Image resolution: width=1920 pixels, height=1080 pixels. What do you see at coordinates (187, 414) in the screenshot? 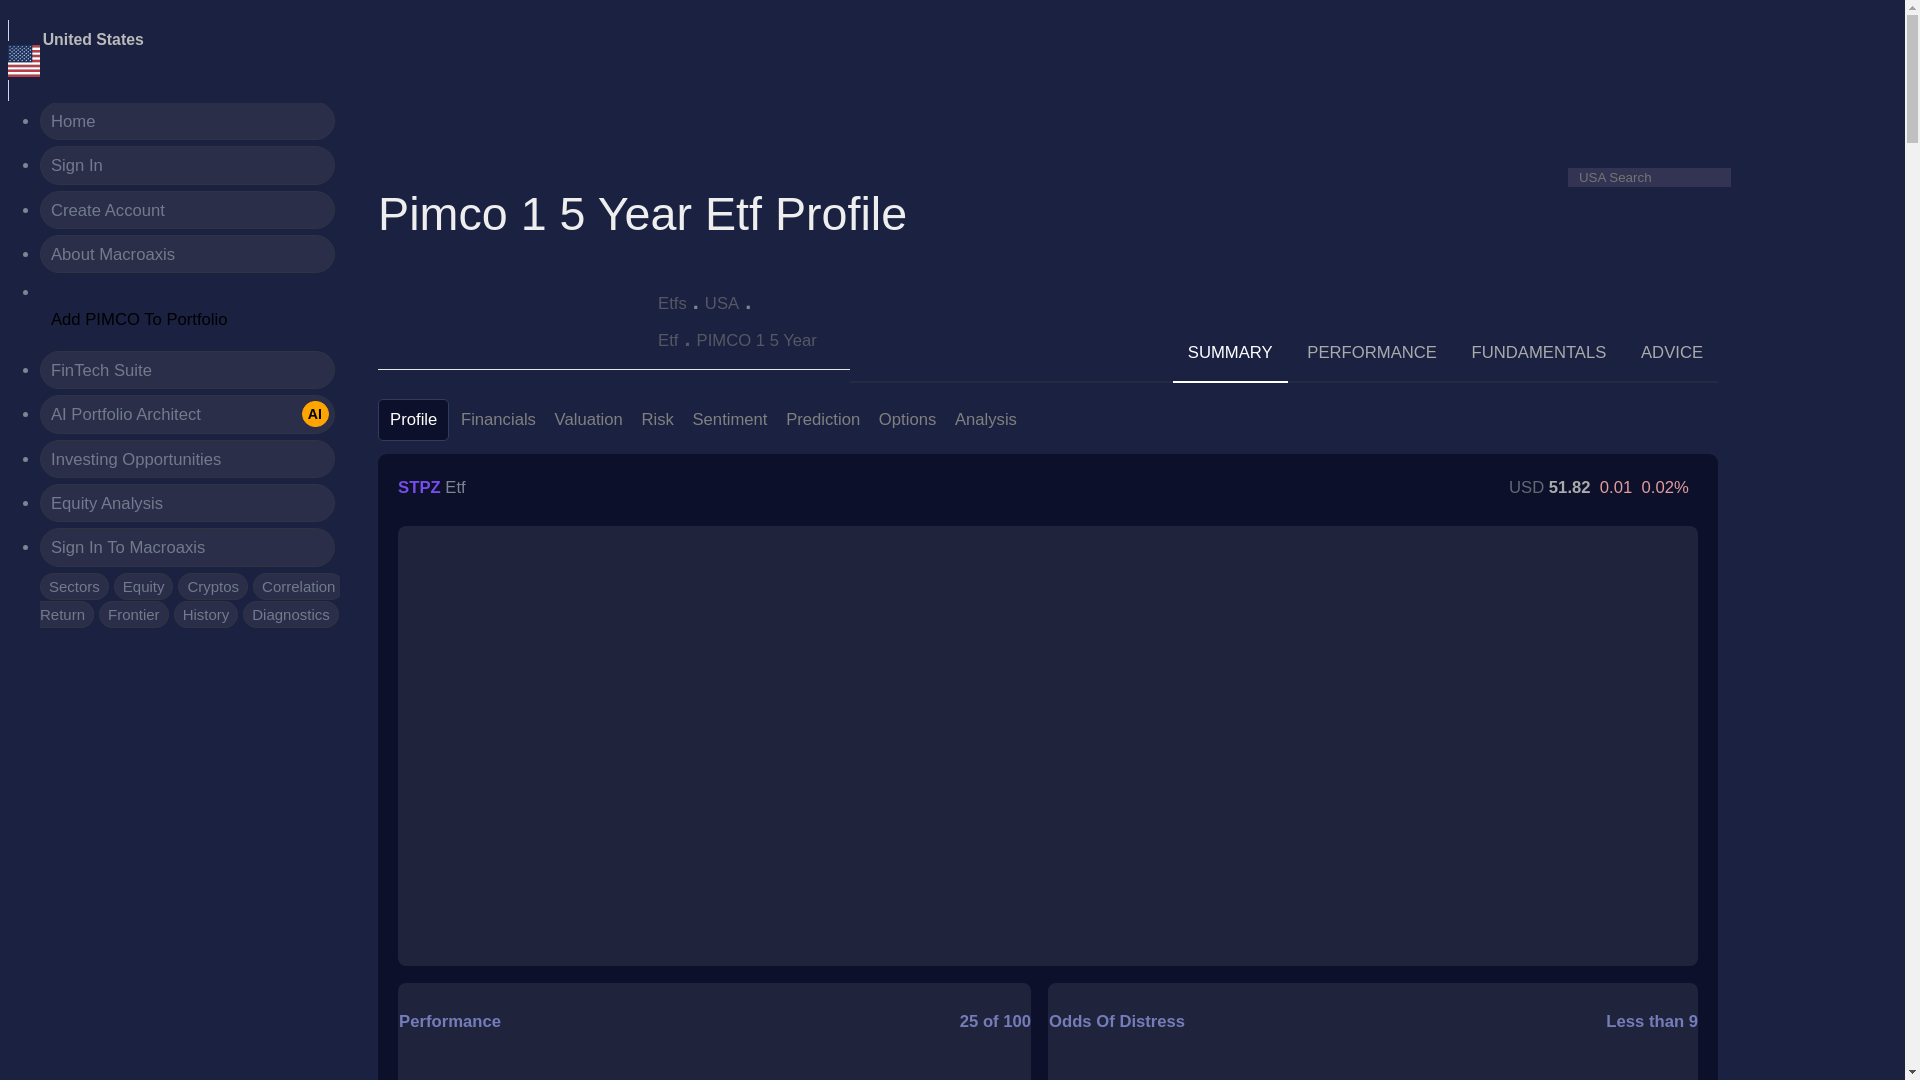
I see `United States` at bounding box center [187, 414].